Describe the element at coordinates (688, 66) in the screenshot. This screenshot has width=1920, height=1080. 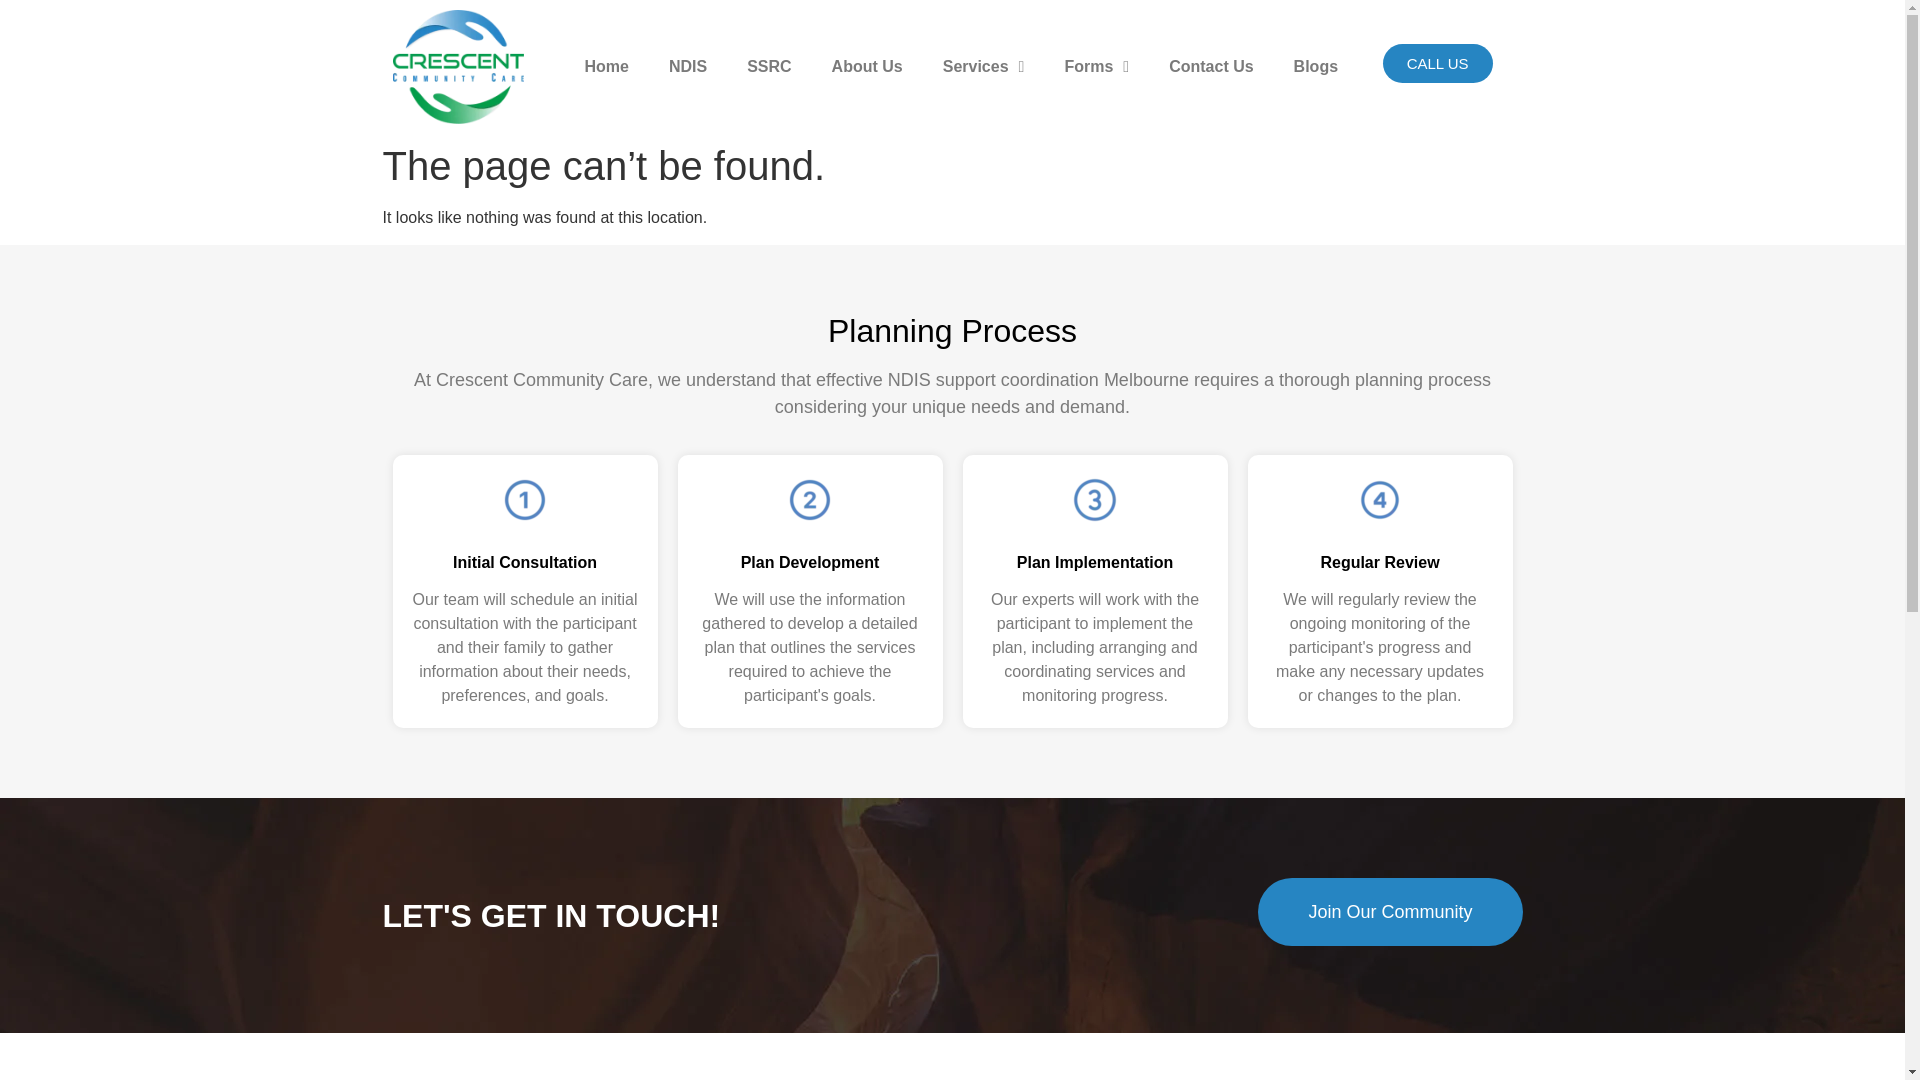
I see `NDIS` at that location.